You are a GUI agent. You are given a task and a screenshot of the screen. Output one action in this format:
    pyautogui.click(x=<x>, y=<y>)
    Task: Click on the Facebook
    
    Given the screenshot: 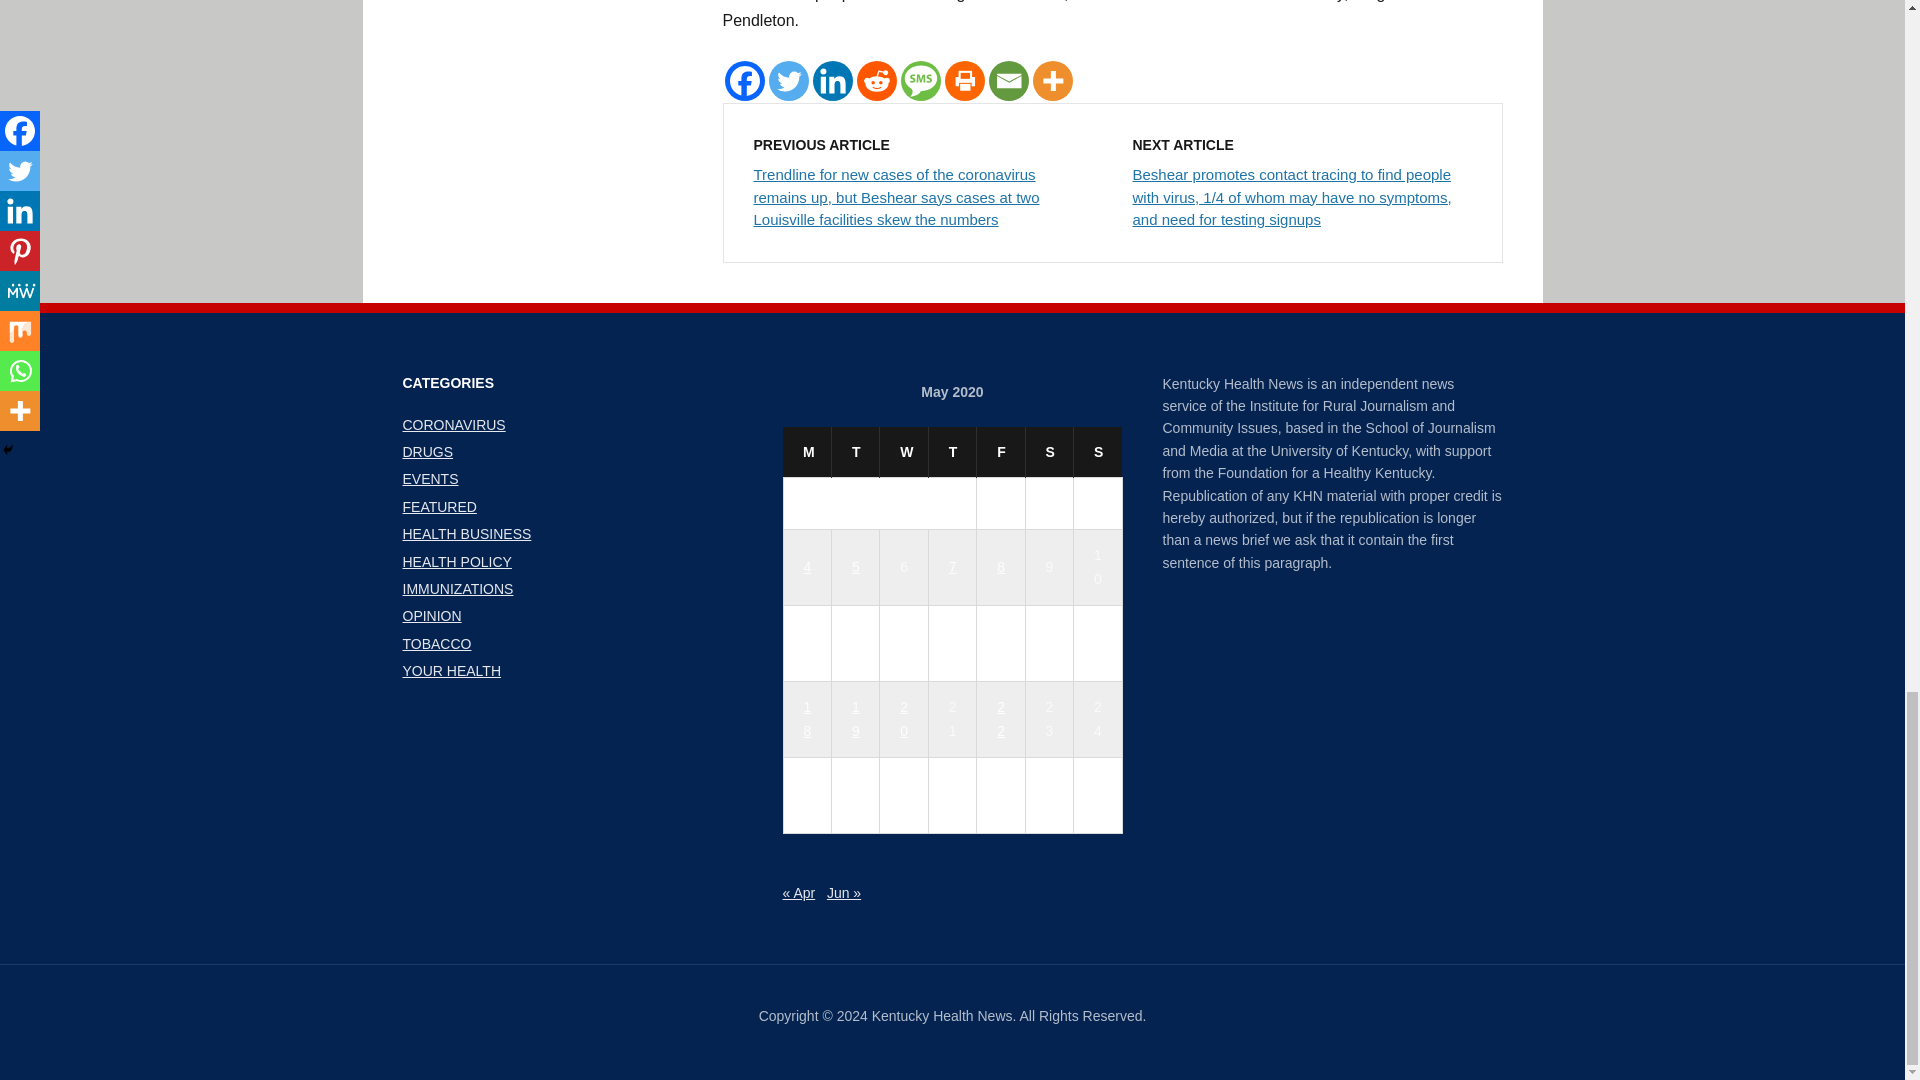 What is the action you would take?
    pyautogui.click(x=744, y=80)
    